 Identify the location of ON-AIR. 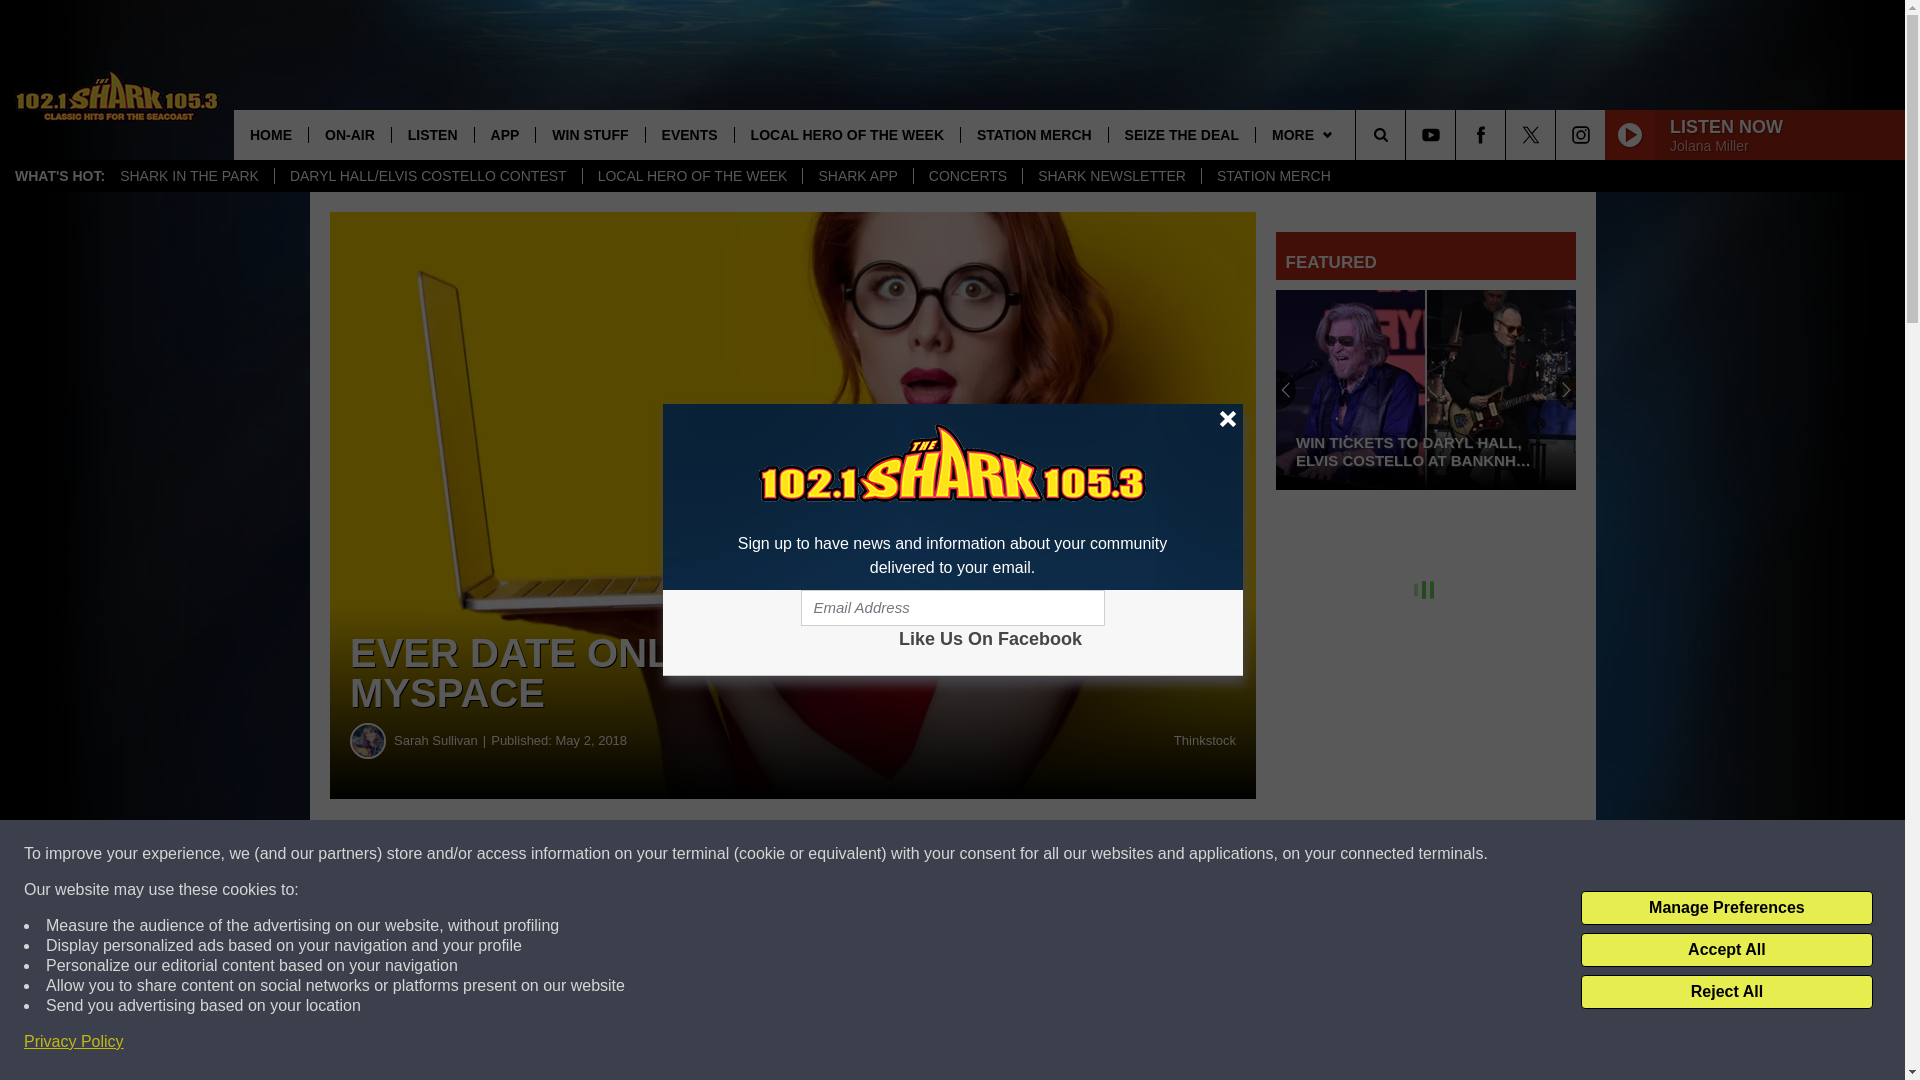
(349, 134).